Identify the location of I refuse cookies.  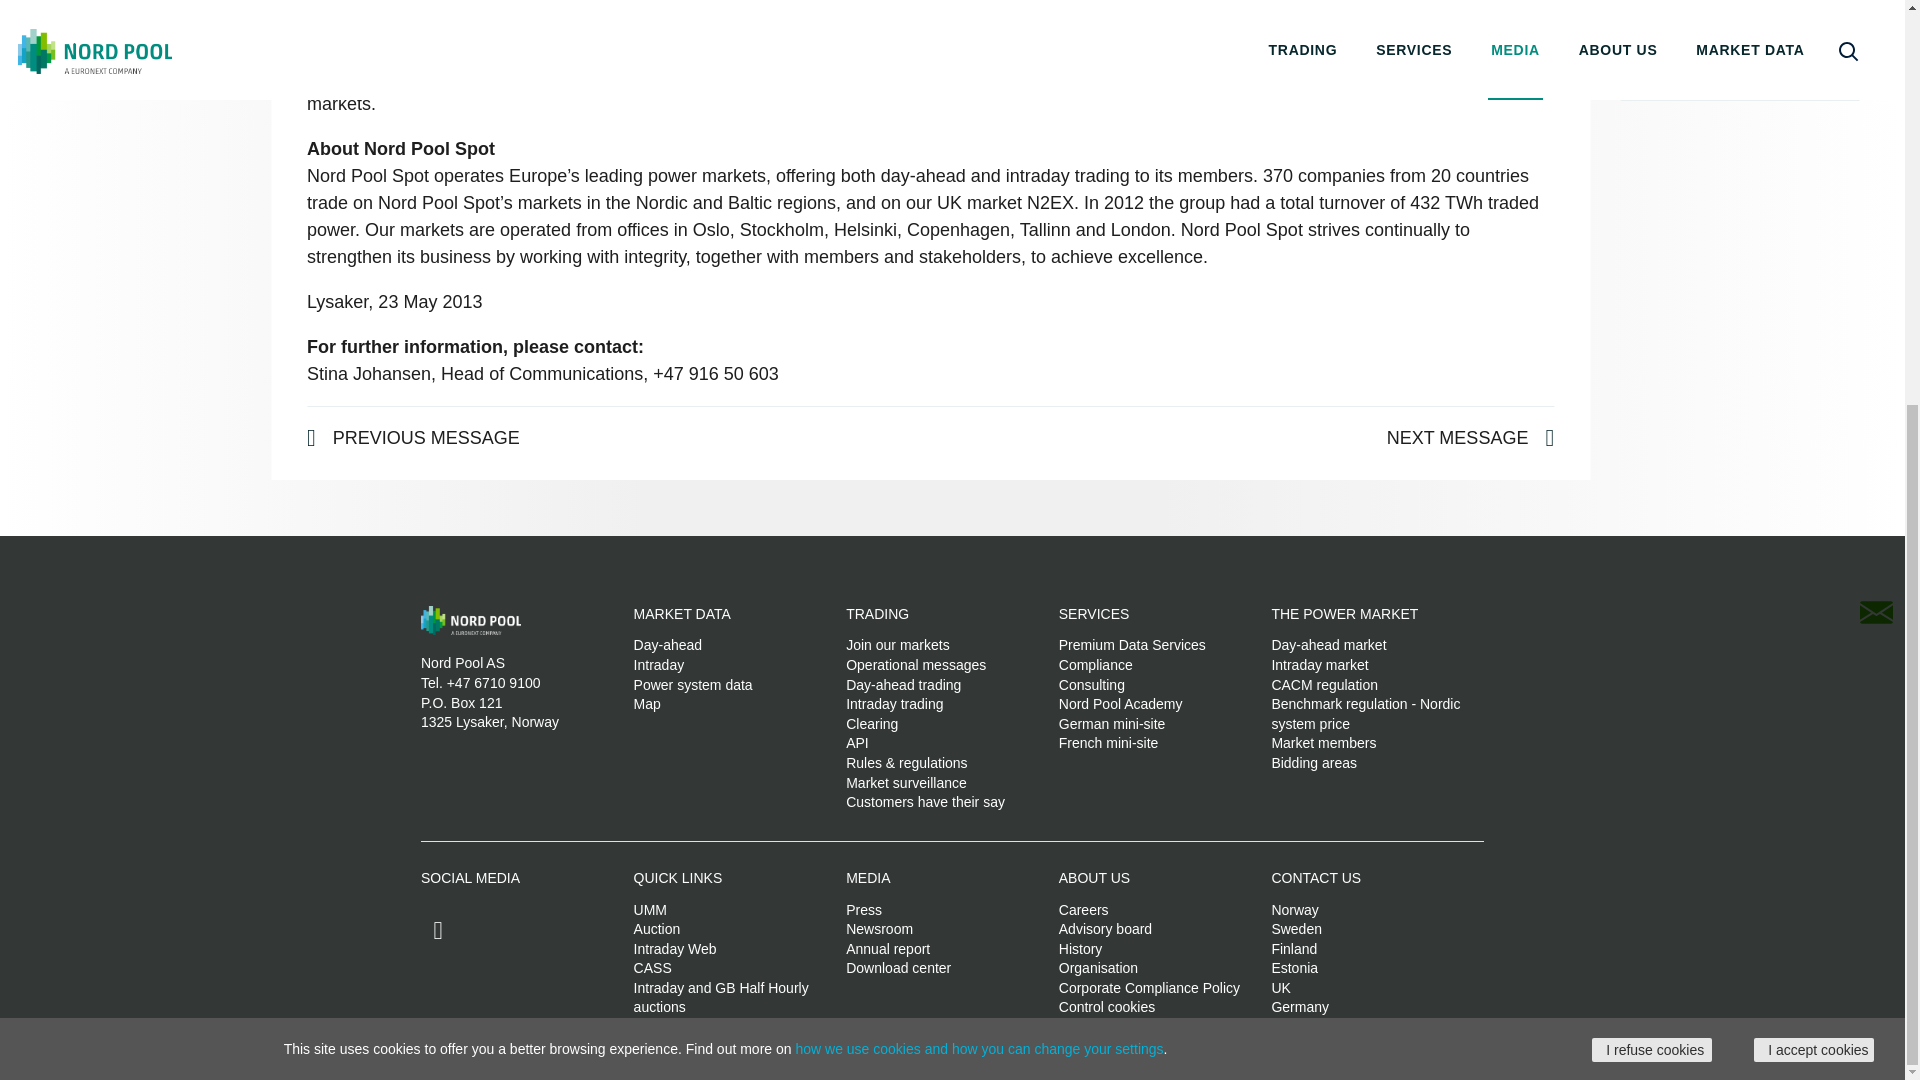
(1652, 412).